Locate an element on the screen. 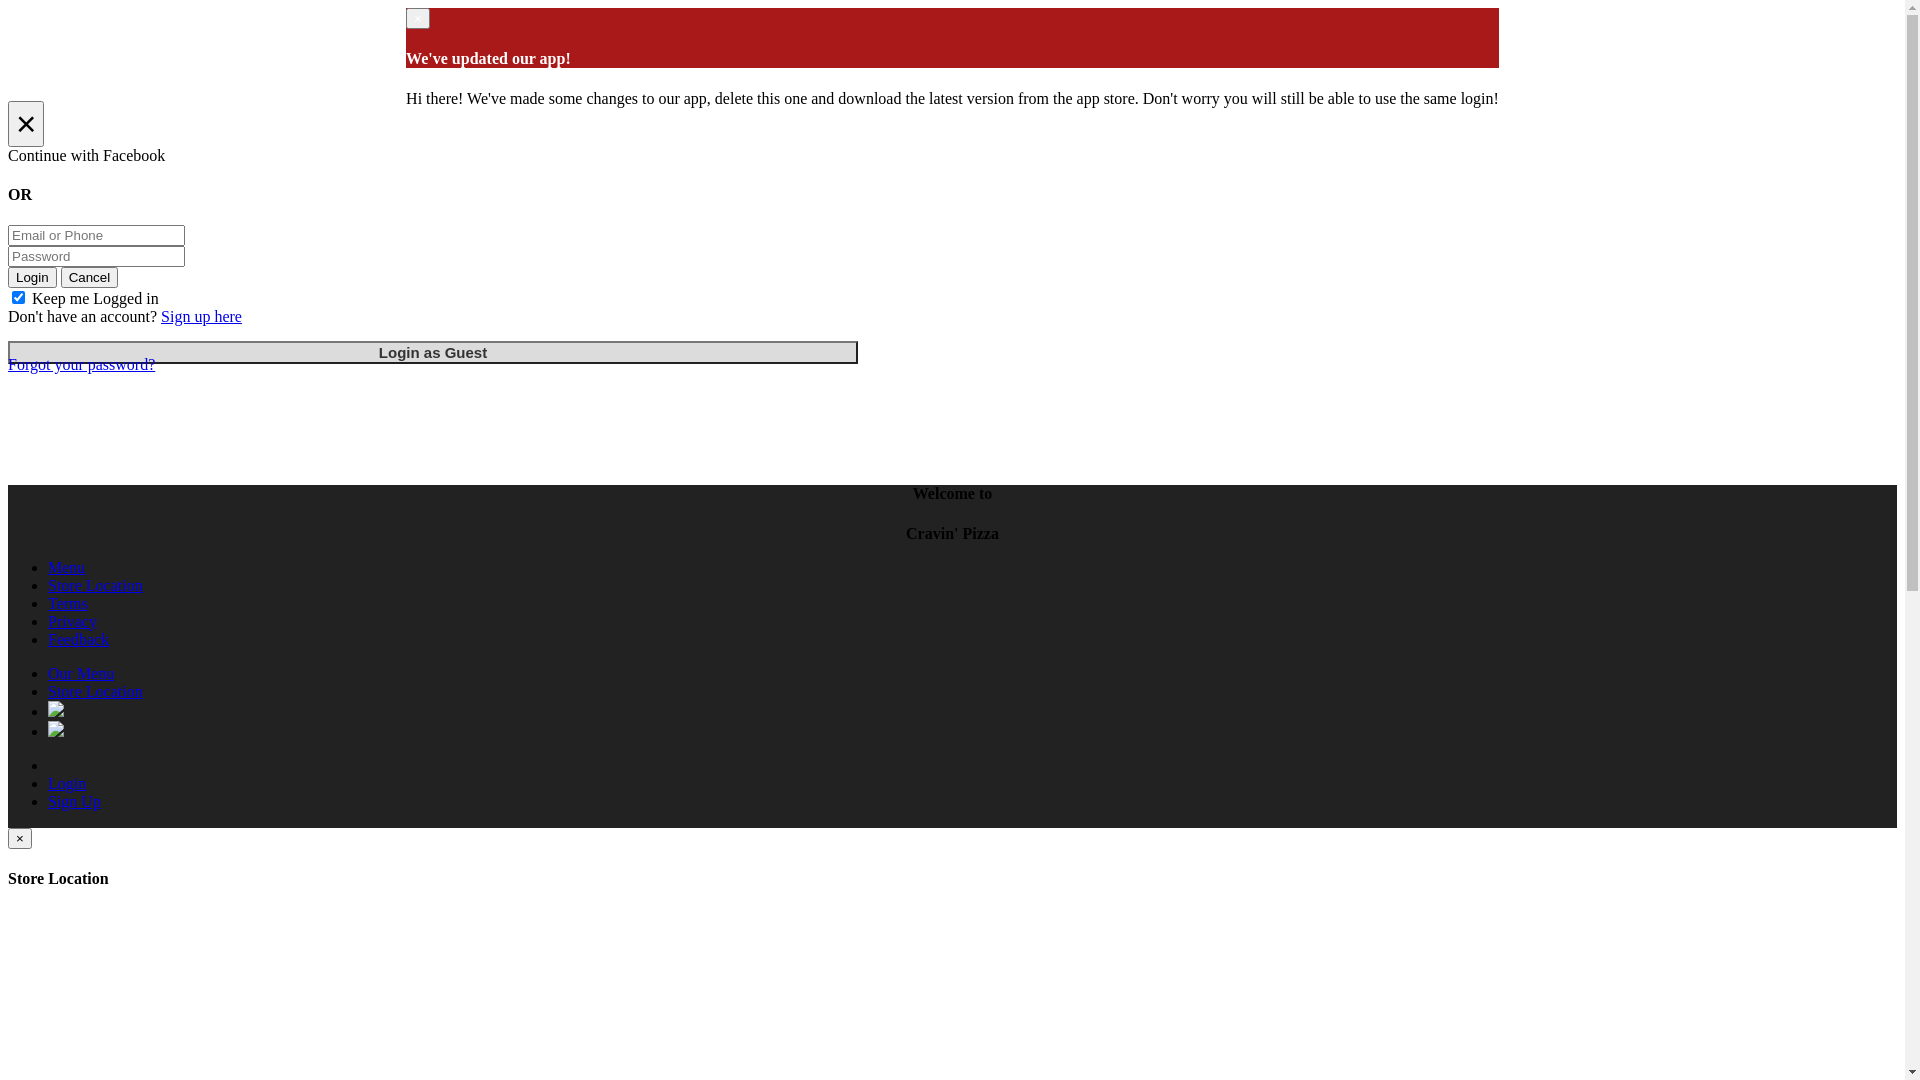 The image size is (1920, 1080). Login is located at coordinates (32, 278).